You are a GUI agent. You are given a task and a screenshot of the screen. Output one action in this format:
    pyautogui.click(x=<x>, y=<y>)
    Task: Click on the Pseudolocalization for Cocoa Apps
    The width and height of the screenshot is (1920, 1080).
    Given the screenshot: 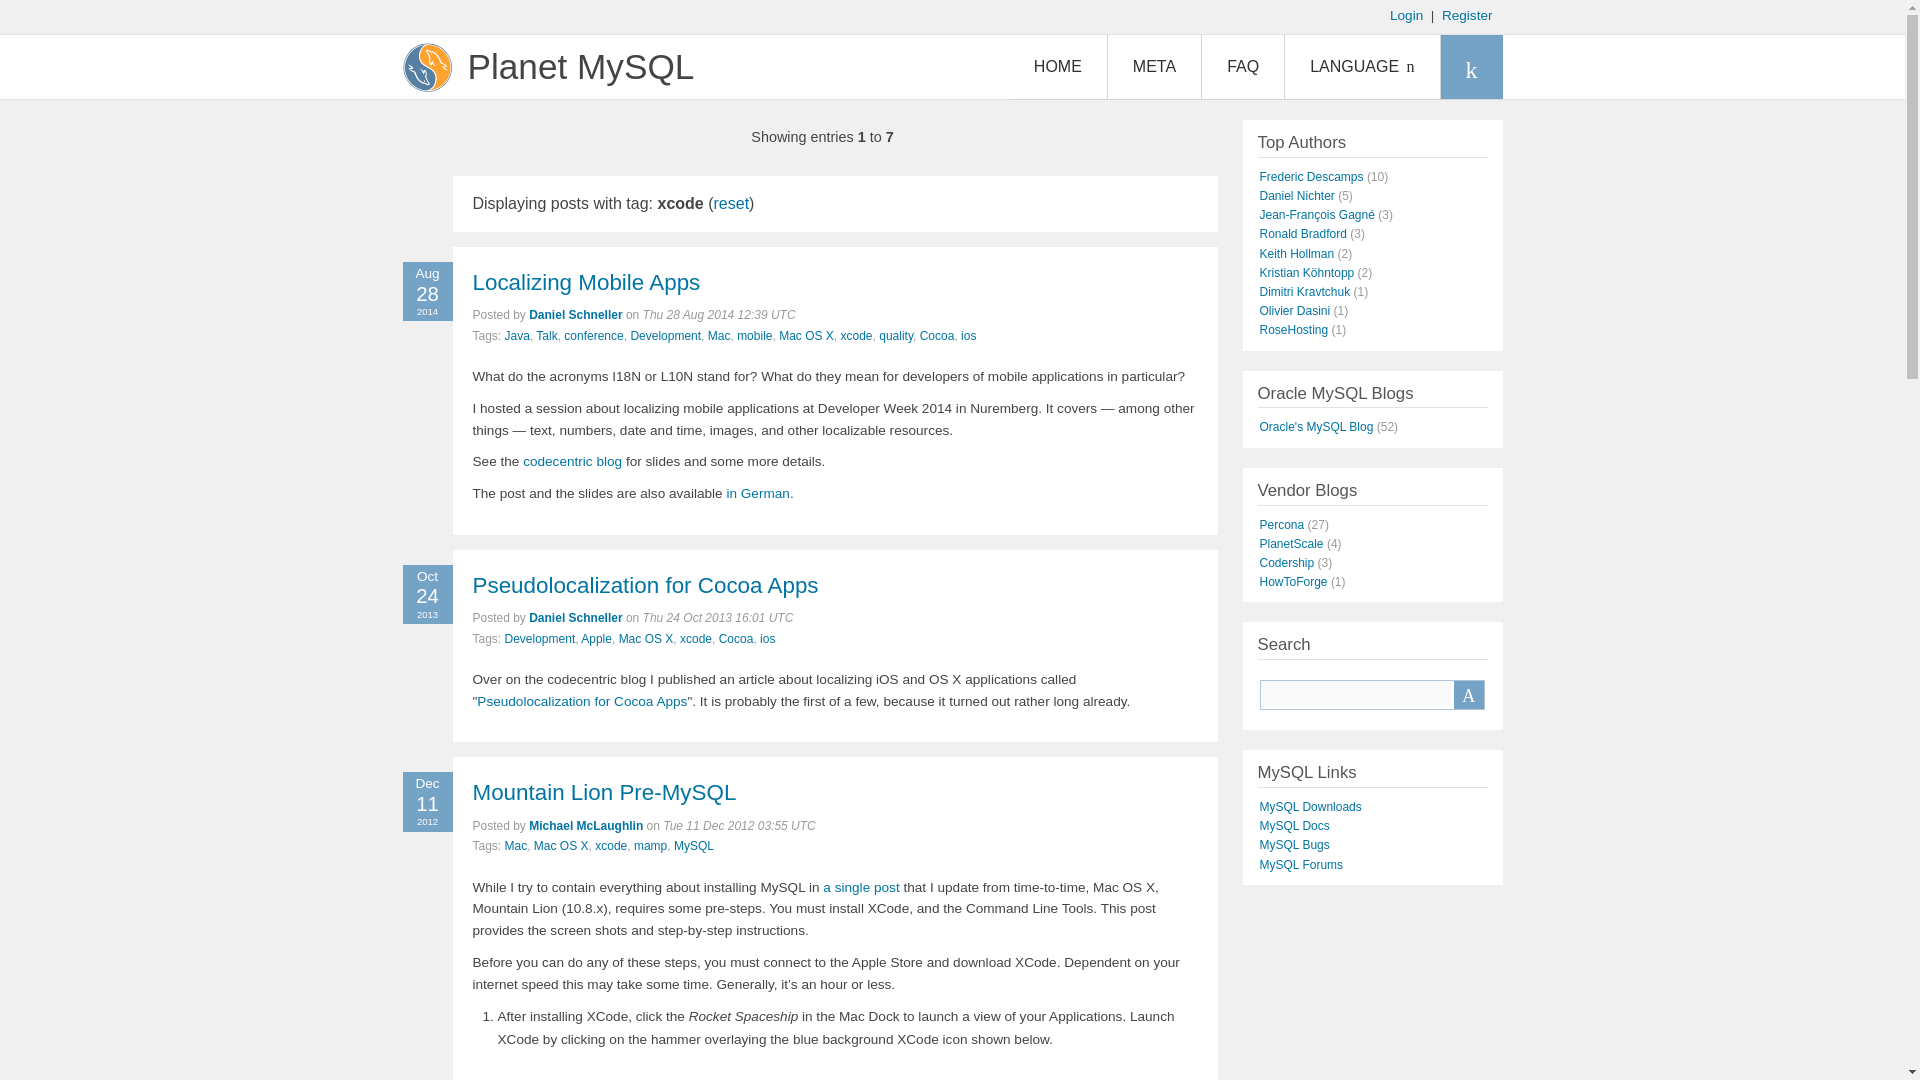 What is the action you would take?
    pyautogui.click(x=644, y=586)
    